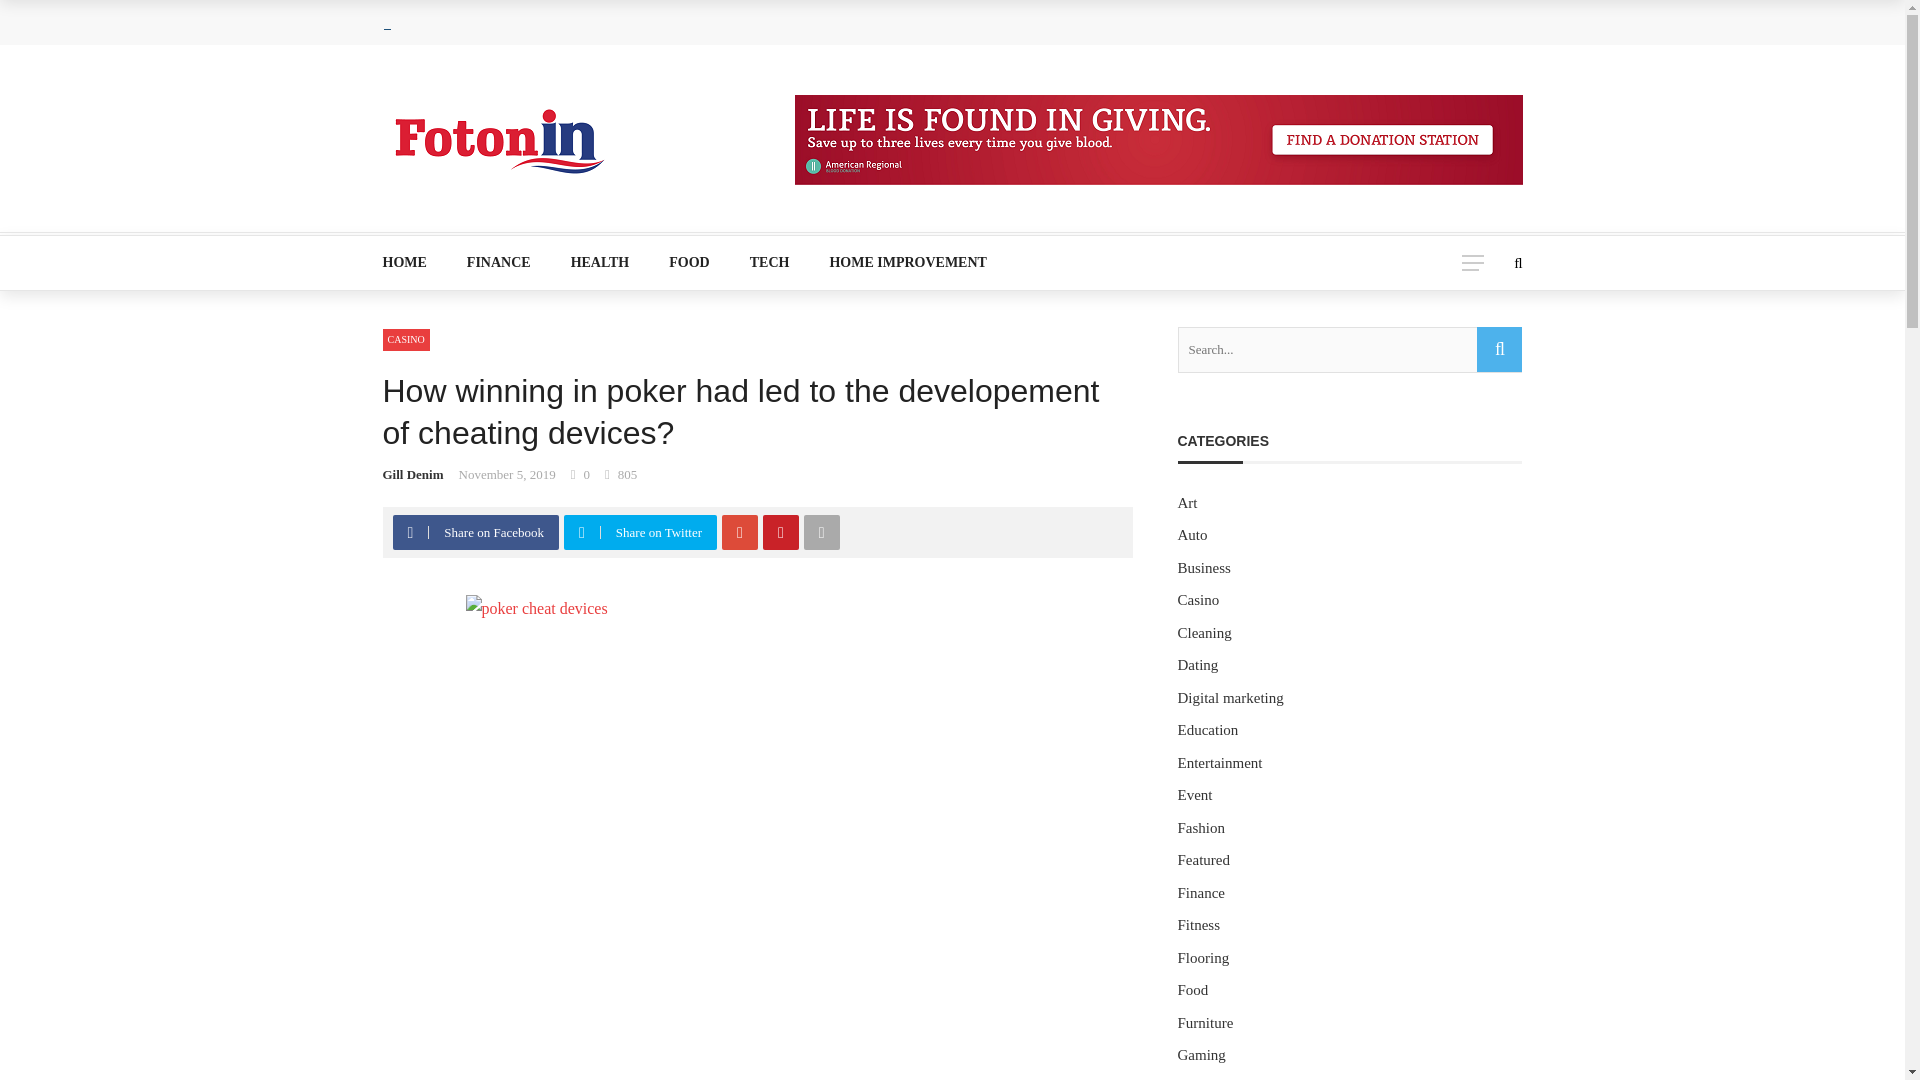  I want to click on FINANCE, so click(499, 263).